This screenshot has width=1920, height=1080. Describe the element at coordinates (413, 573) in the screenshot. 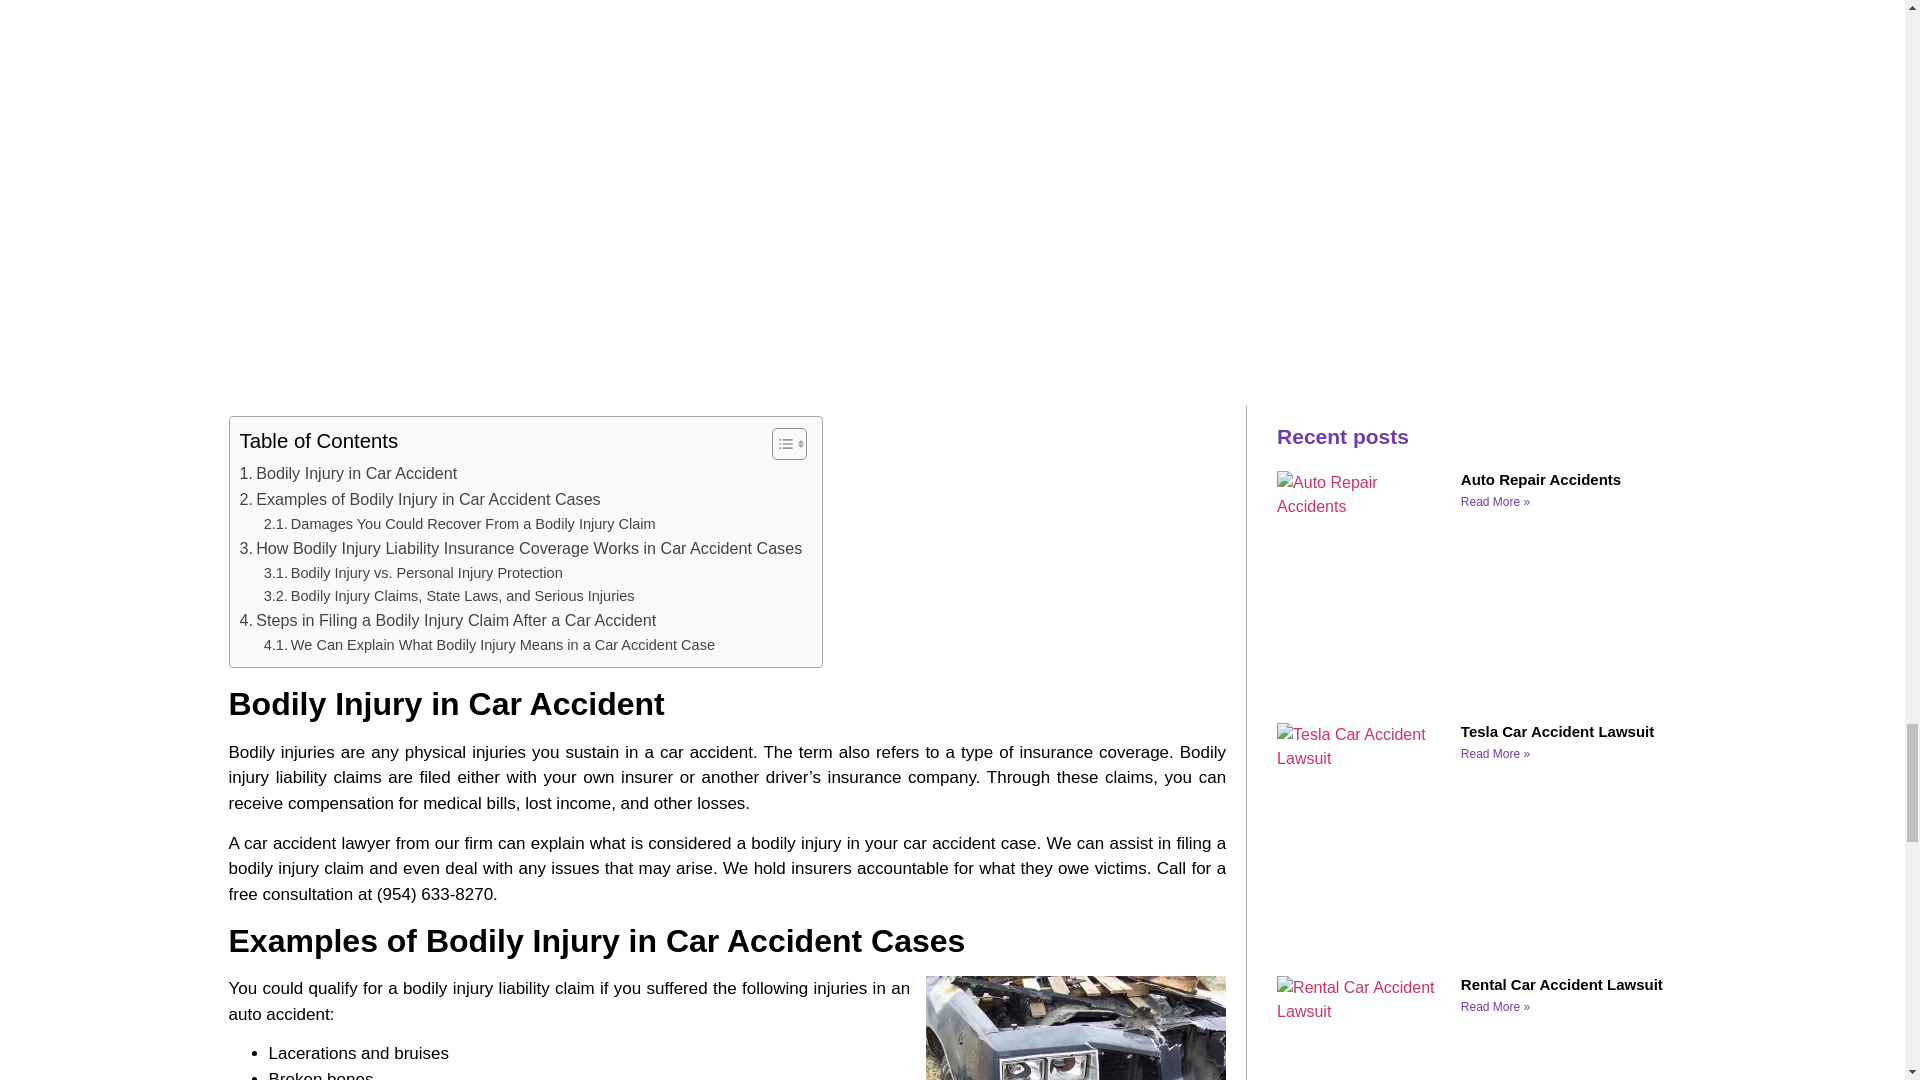

I see `Bodily Injury vs. Personal Injury Protection` at that location.